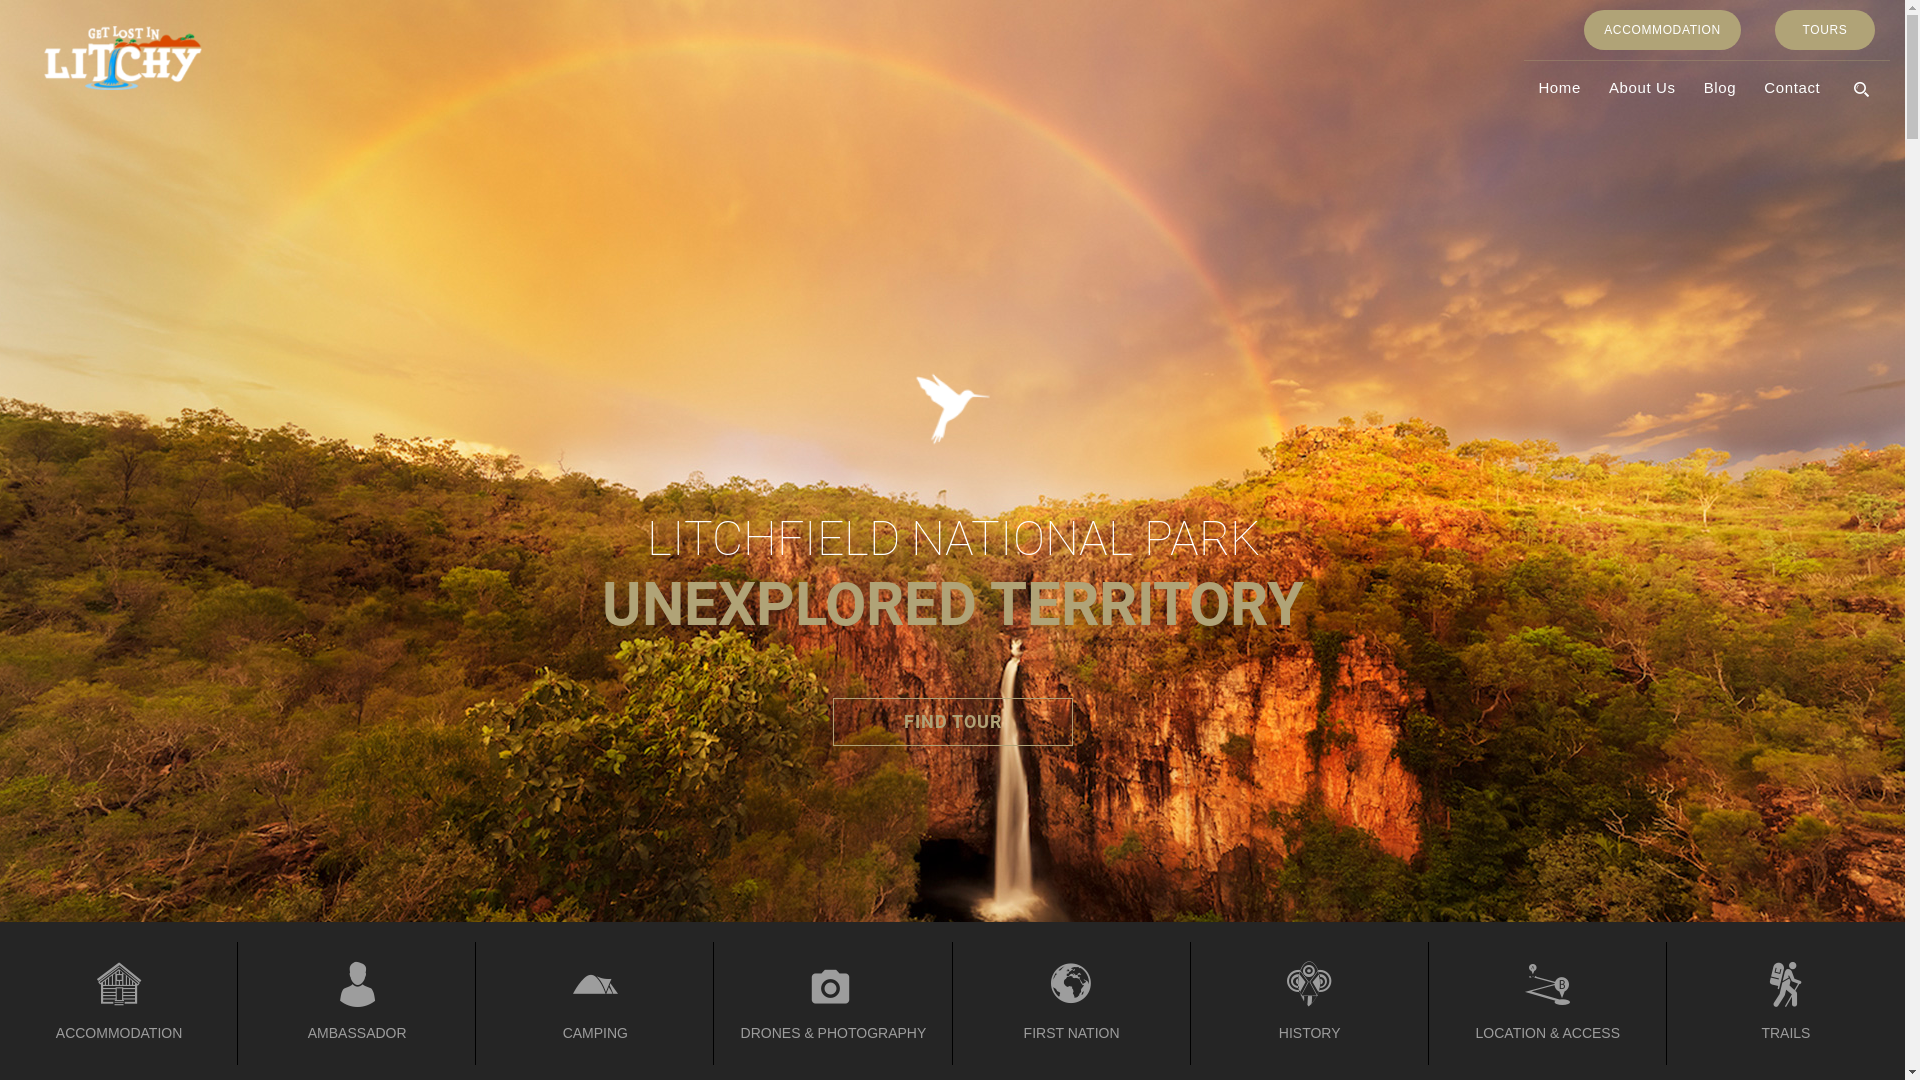 This screenshot has width=1920, height=1080. What do you see at coordinates (1720, 89) in the screenshot?
I see `Blog` at bounding box center [1720, 89].